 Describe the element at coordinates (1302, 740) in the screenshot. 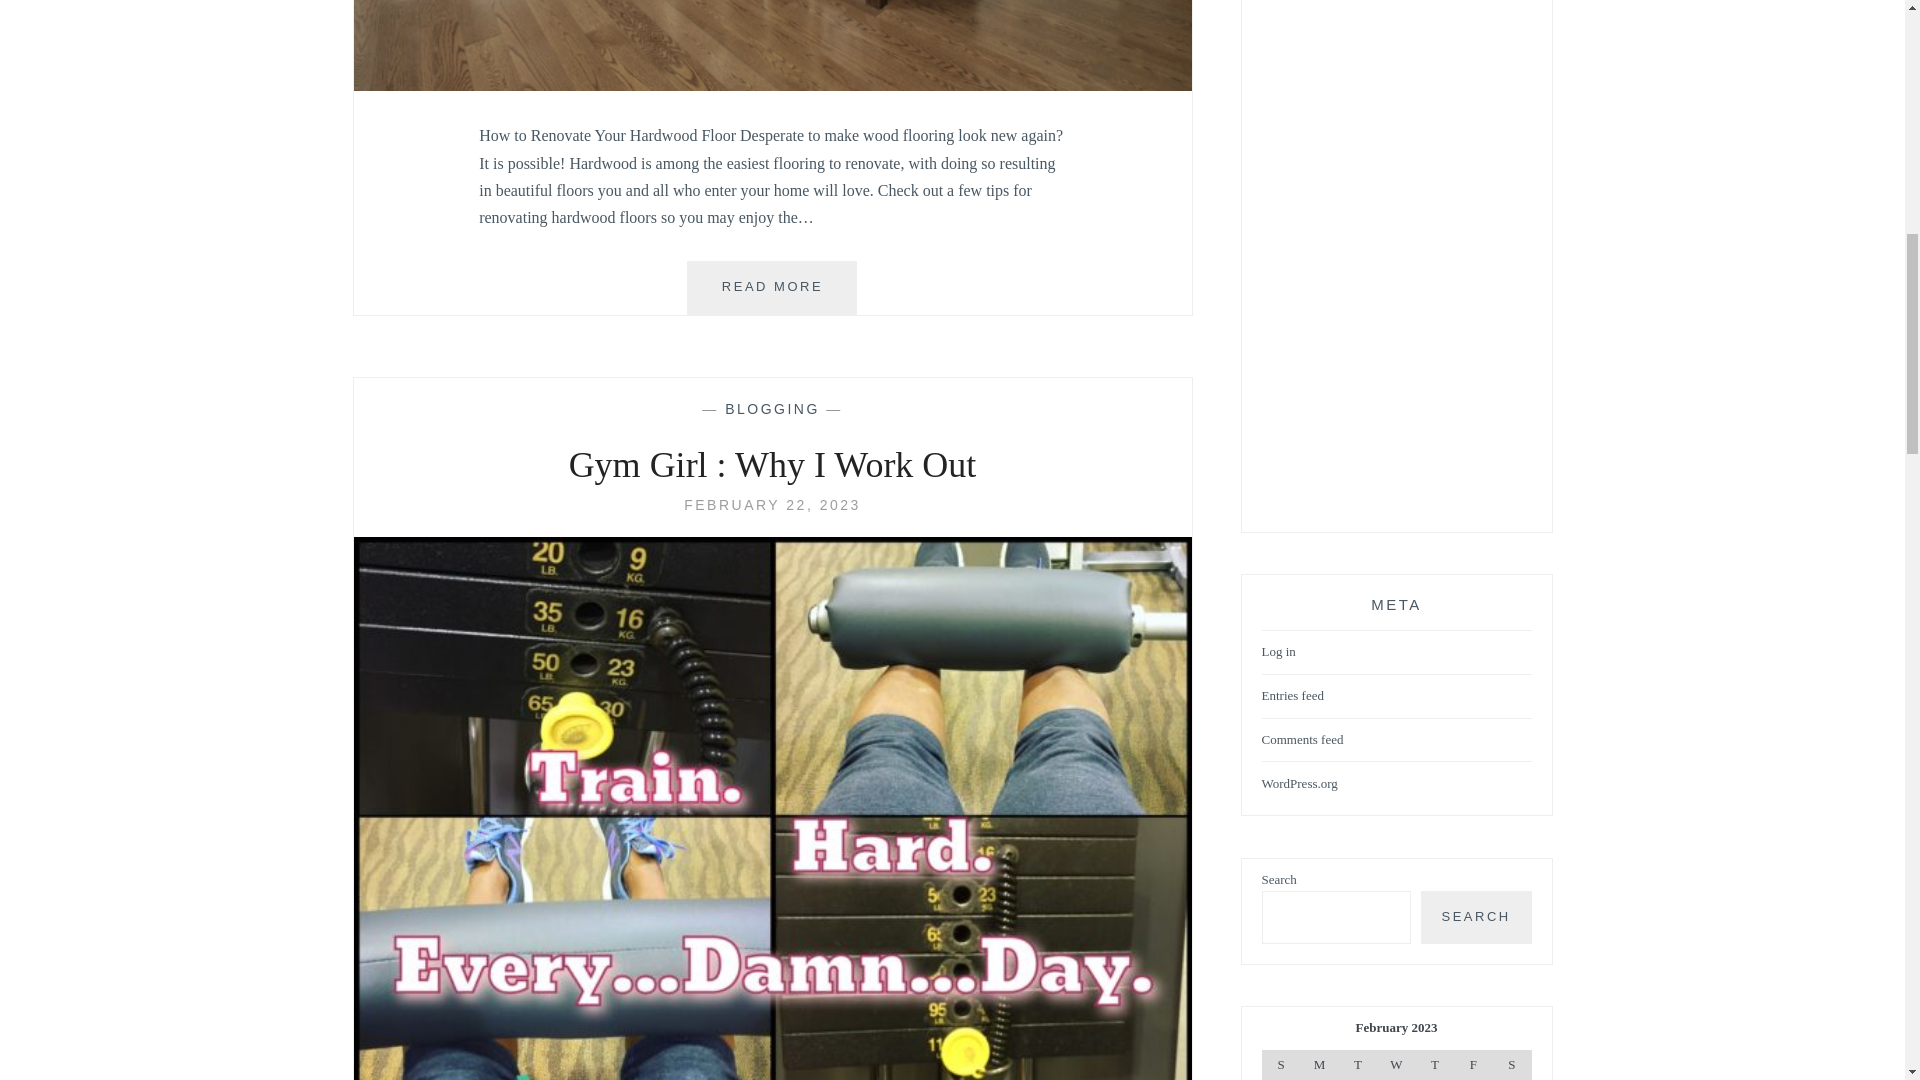

I see `Gym Girl : Why I Work Out` at that location.